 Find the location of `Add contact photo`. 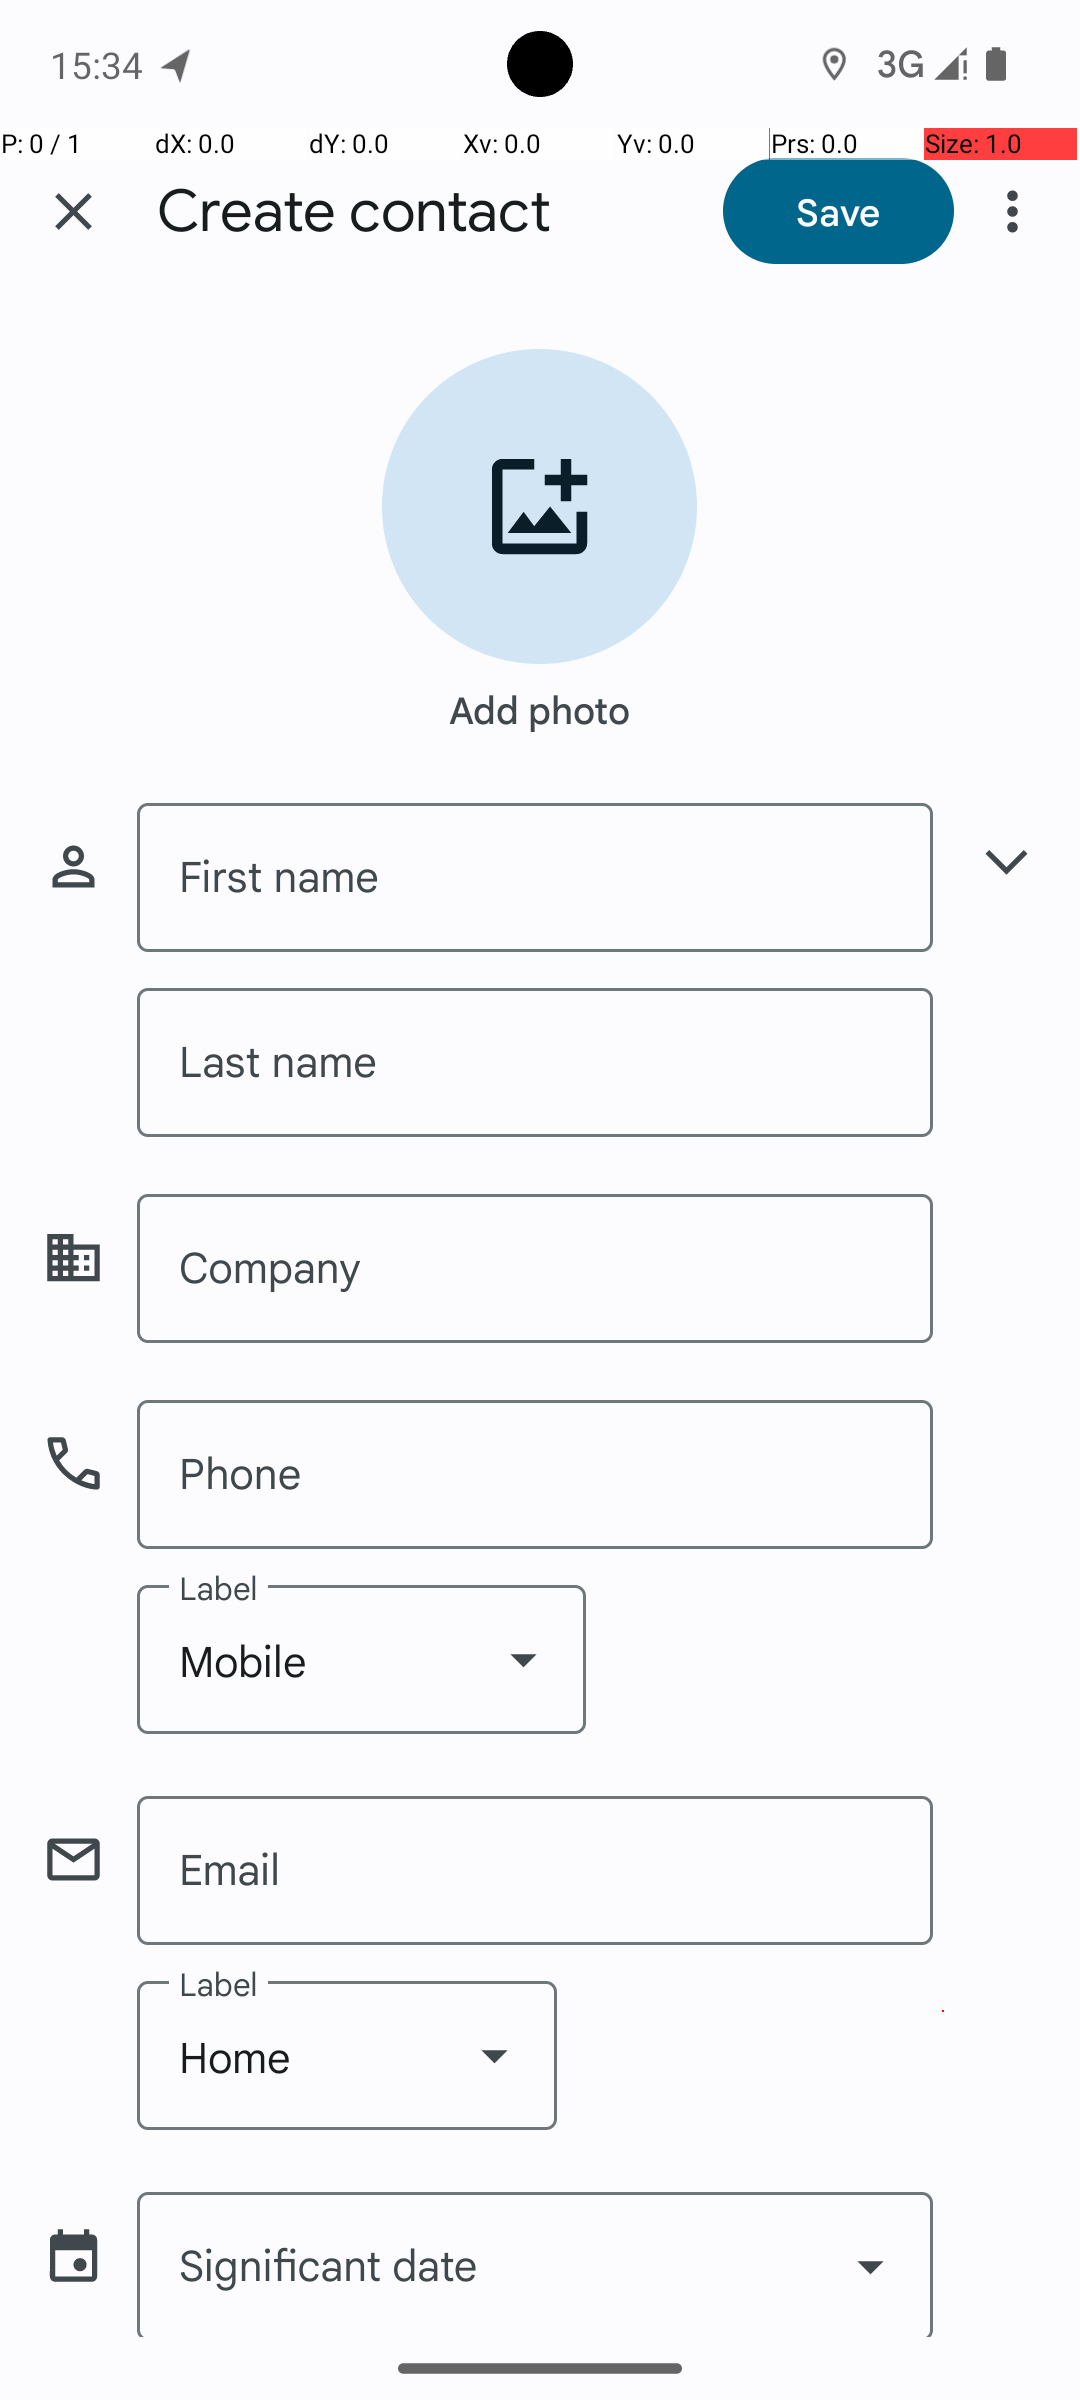

Add contact photo is located at coordinates (540, 506).